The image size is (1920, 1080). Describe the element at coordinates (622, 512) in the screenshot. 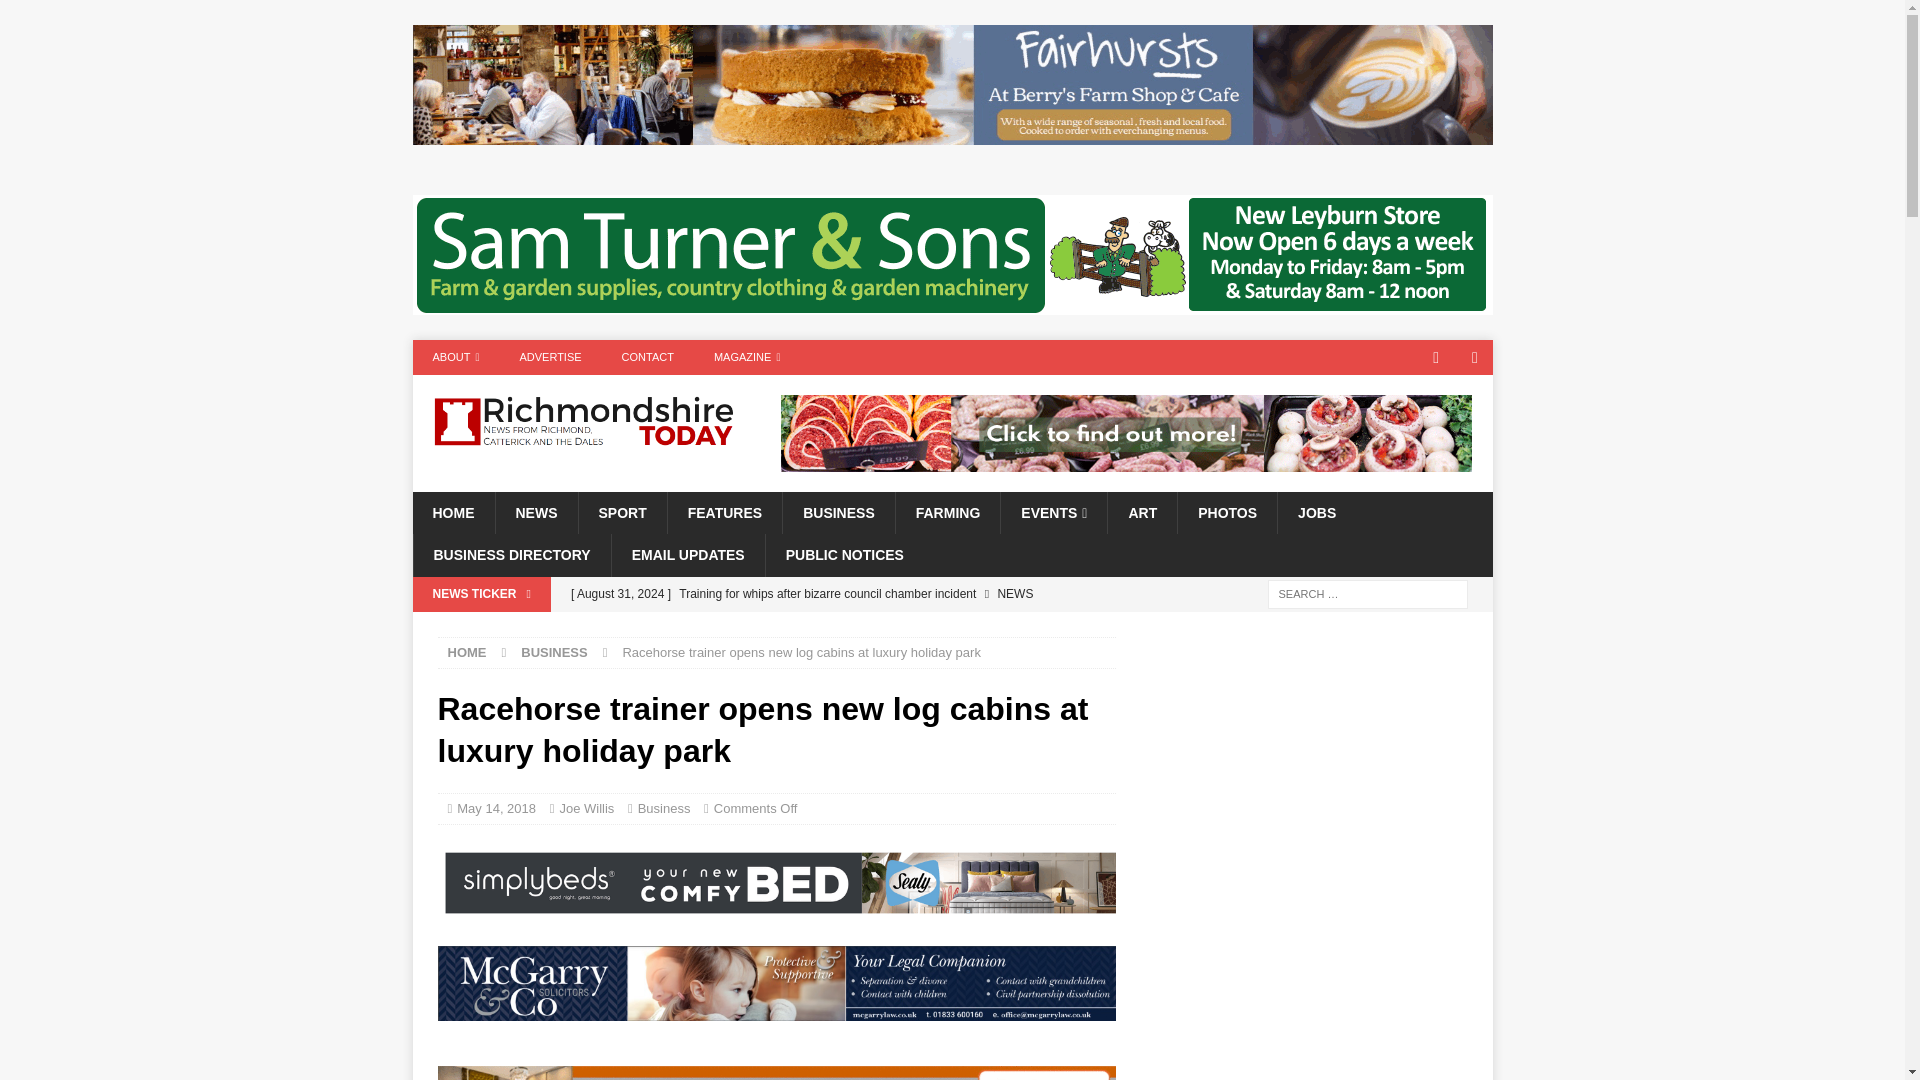

I see `SPORT` at that location.